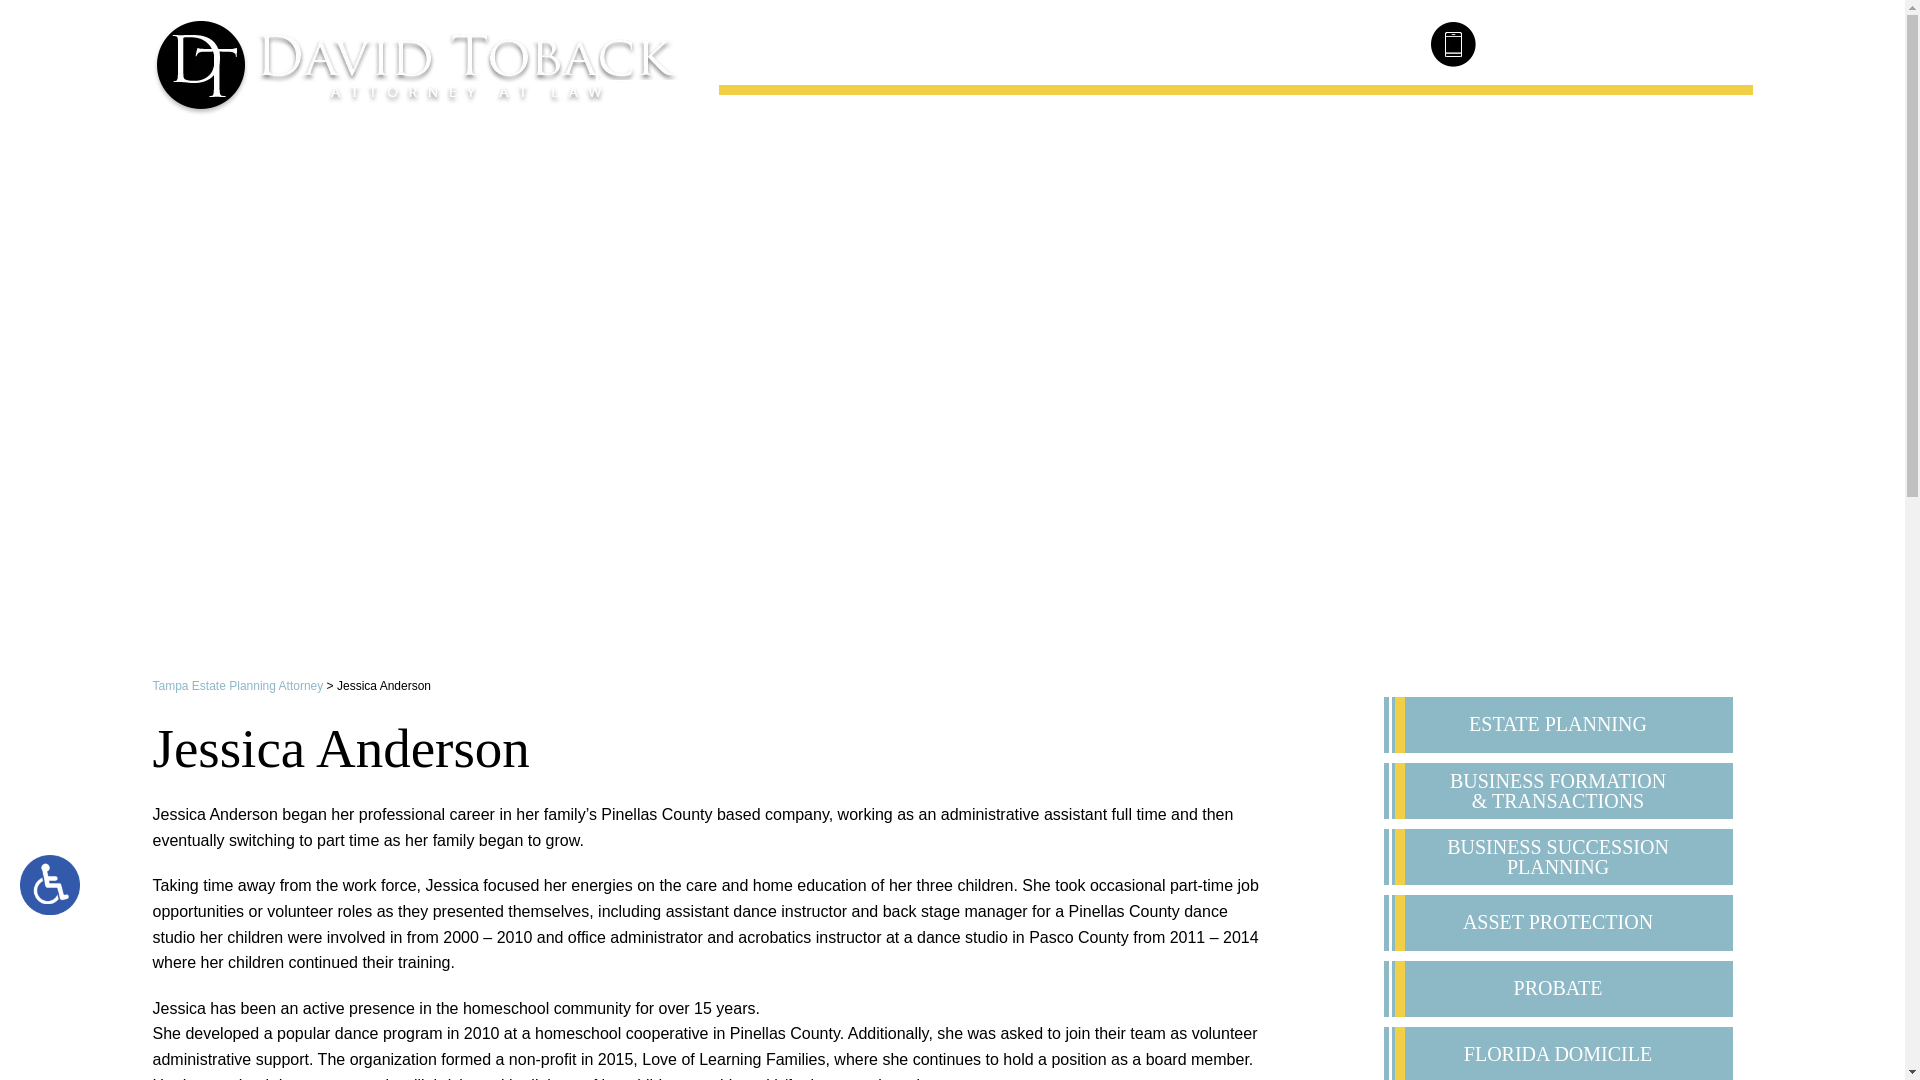 Image resolution: width=1920 pixels, height=1080 pixels. Describe the element at coordinates (1594, 42) in the screenshot. I see `813-252-7529` at that location.